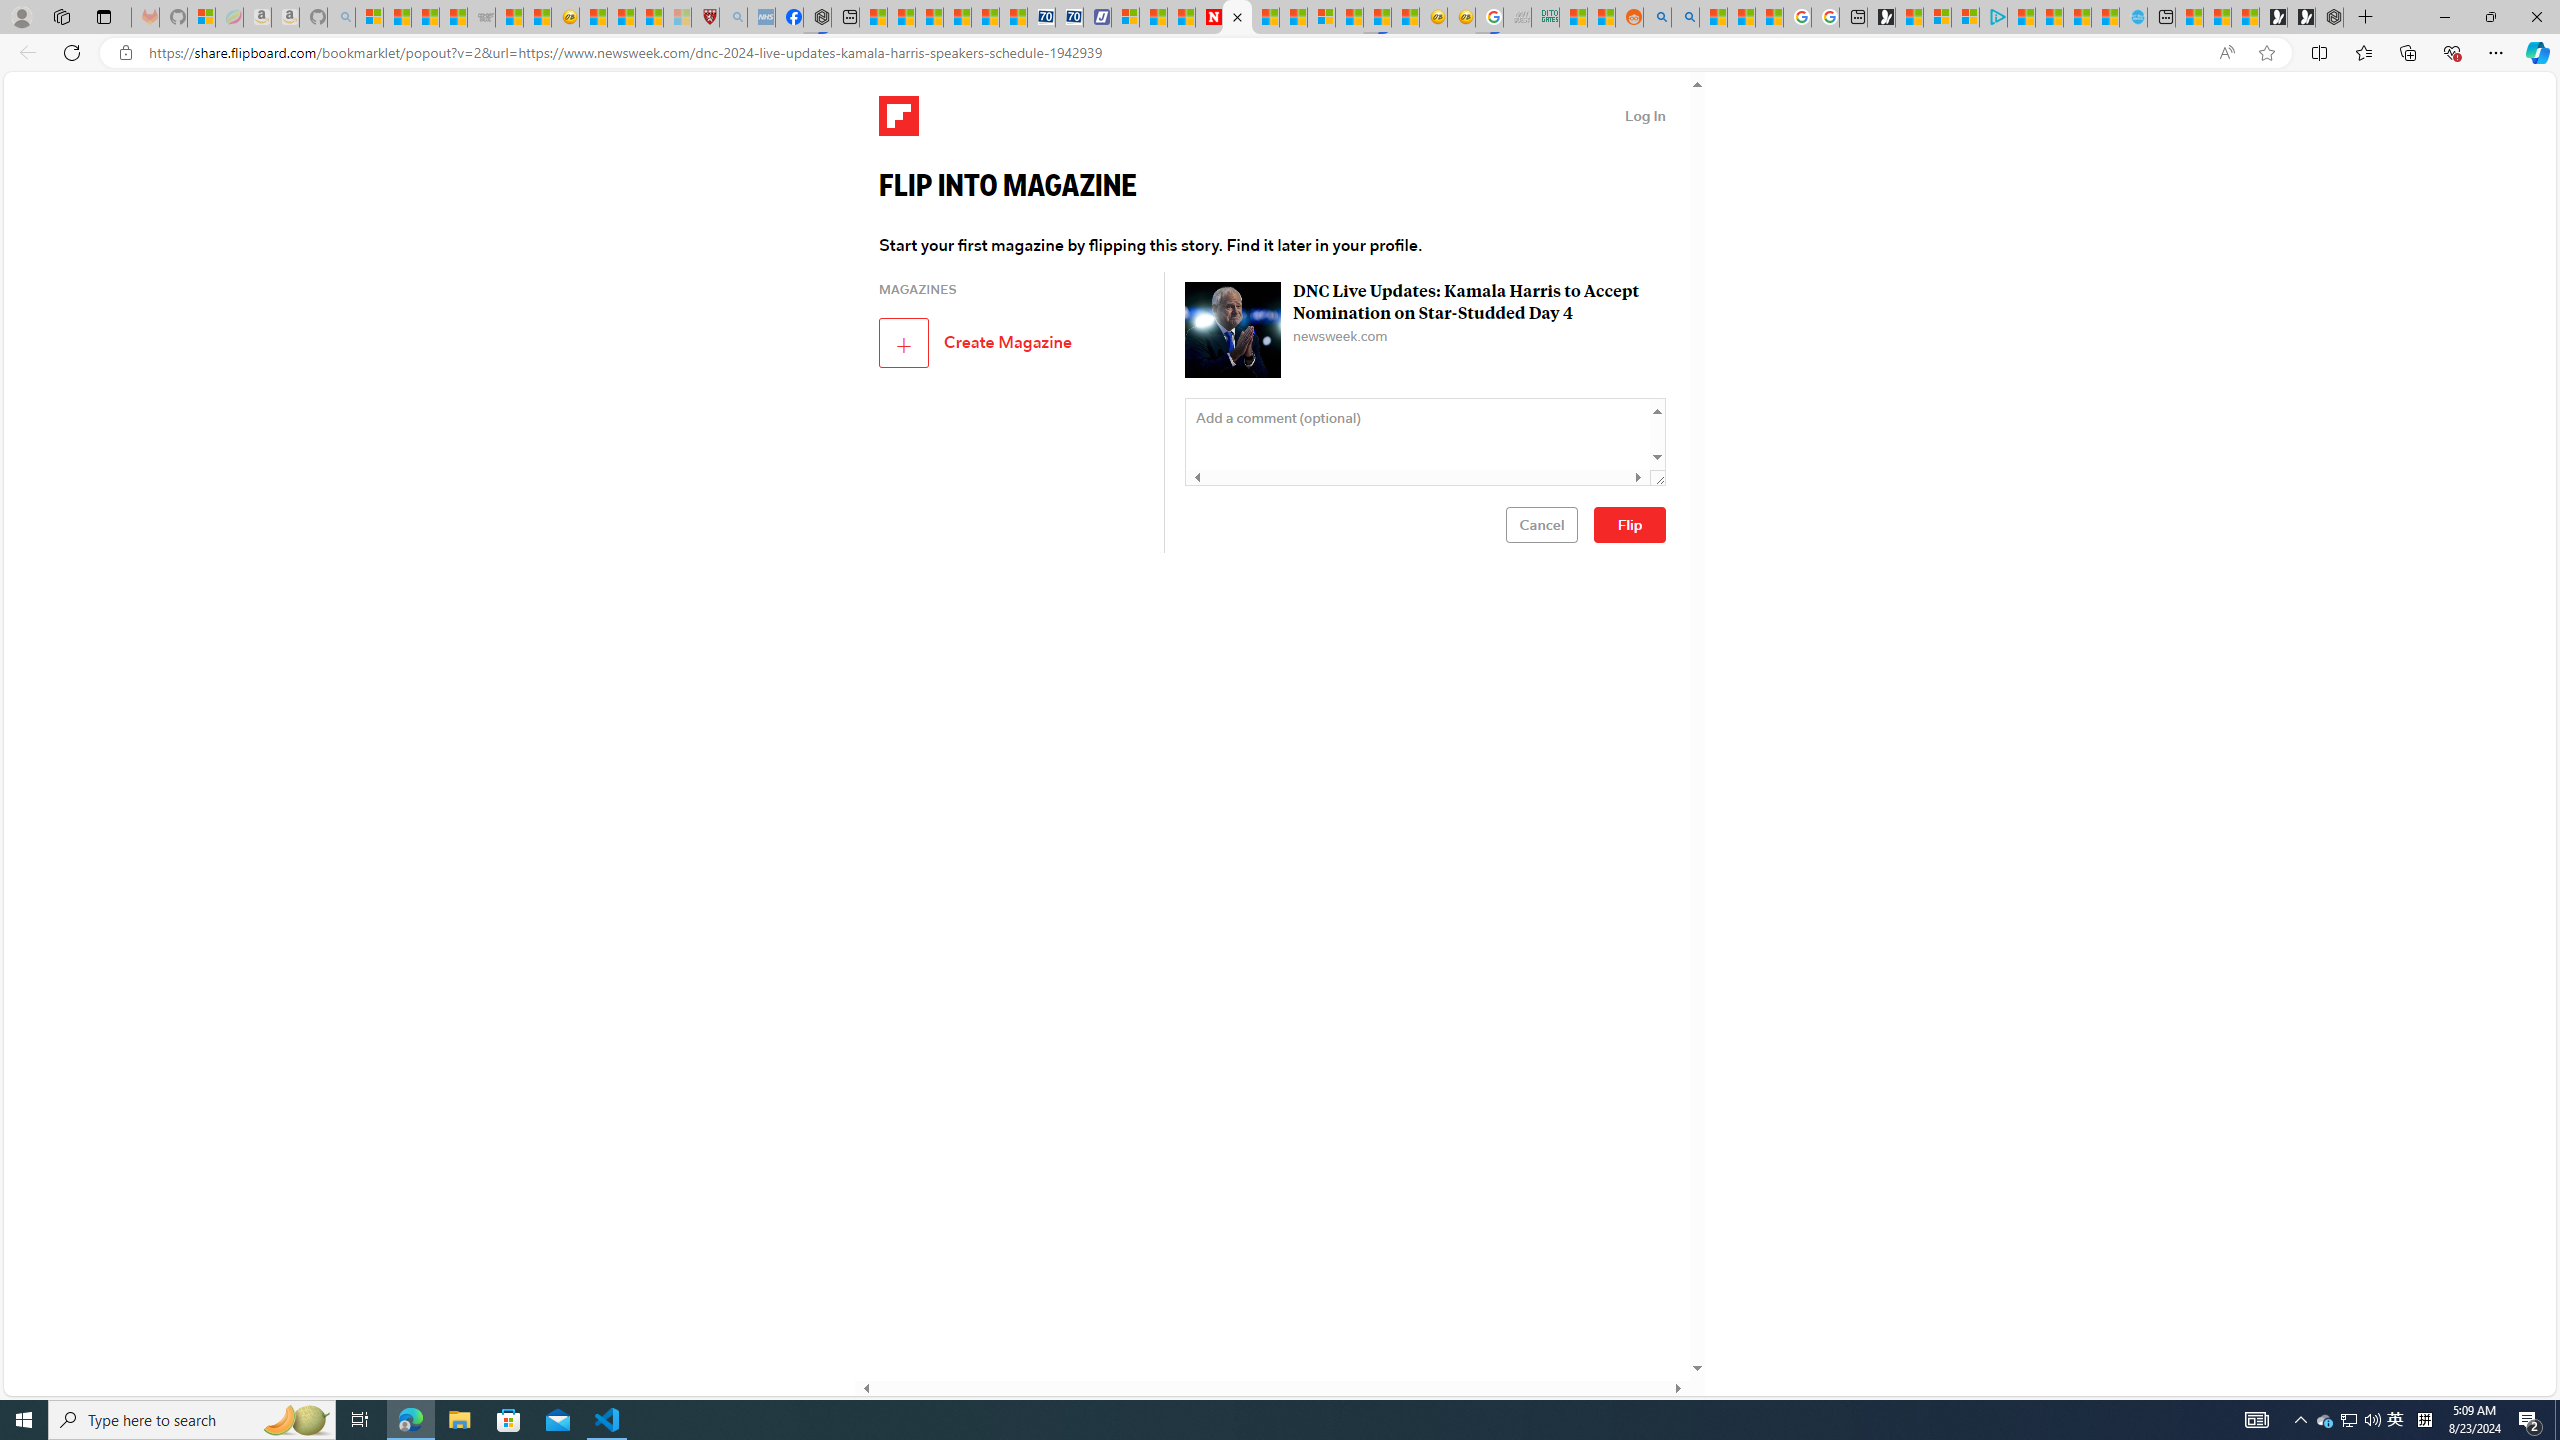 The height and width of the screenshot is (1440, 2560). What do you see at coordinates (1518, 17) in the screenshot?
I see `Navy Quest` at bounding box center [1518, 17].